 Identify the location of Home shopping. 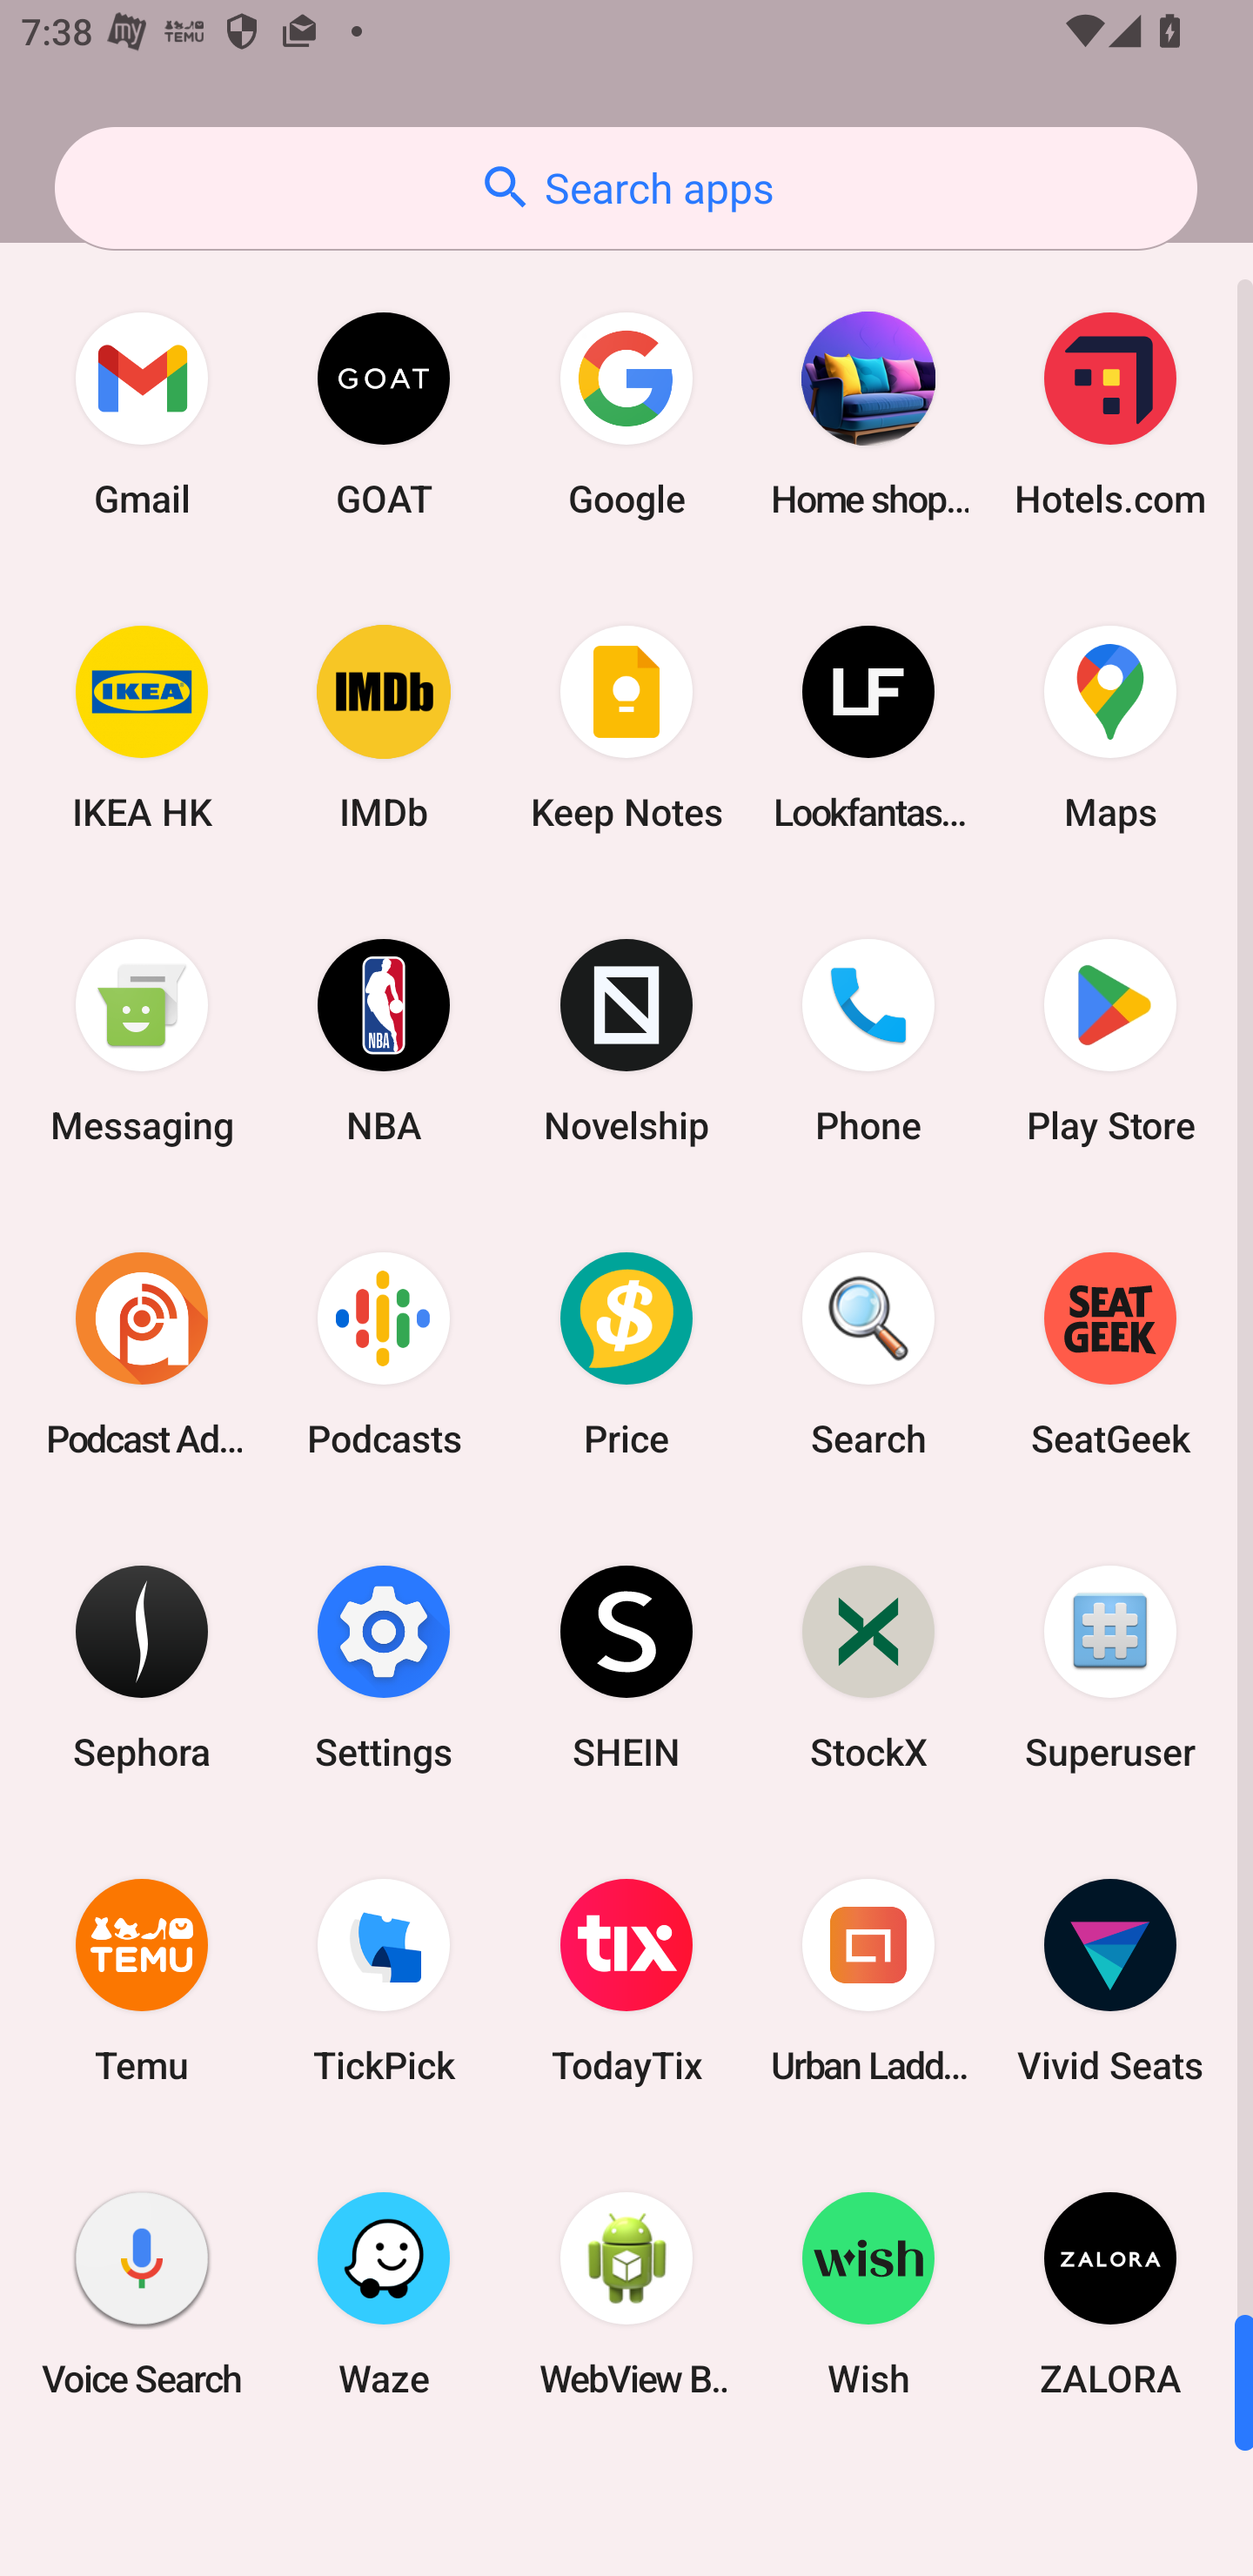
(868, 414).